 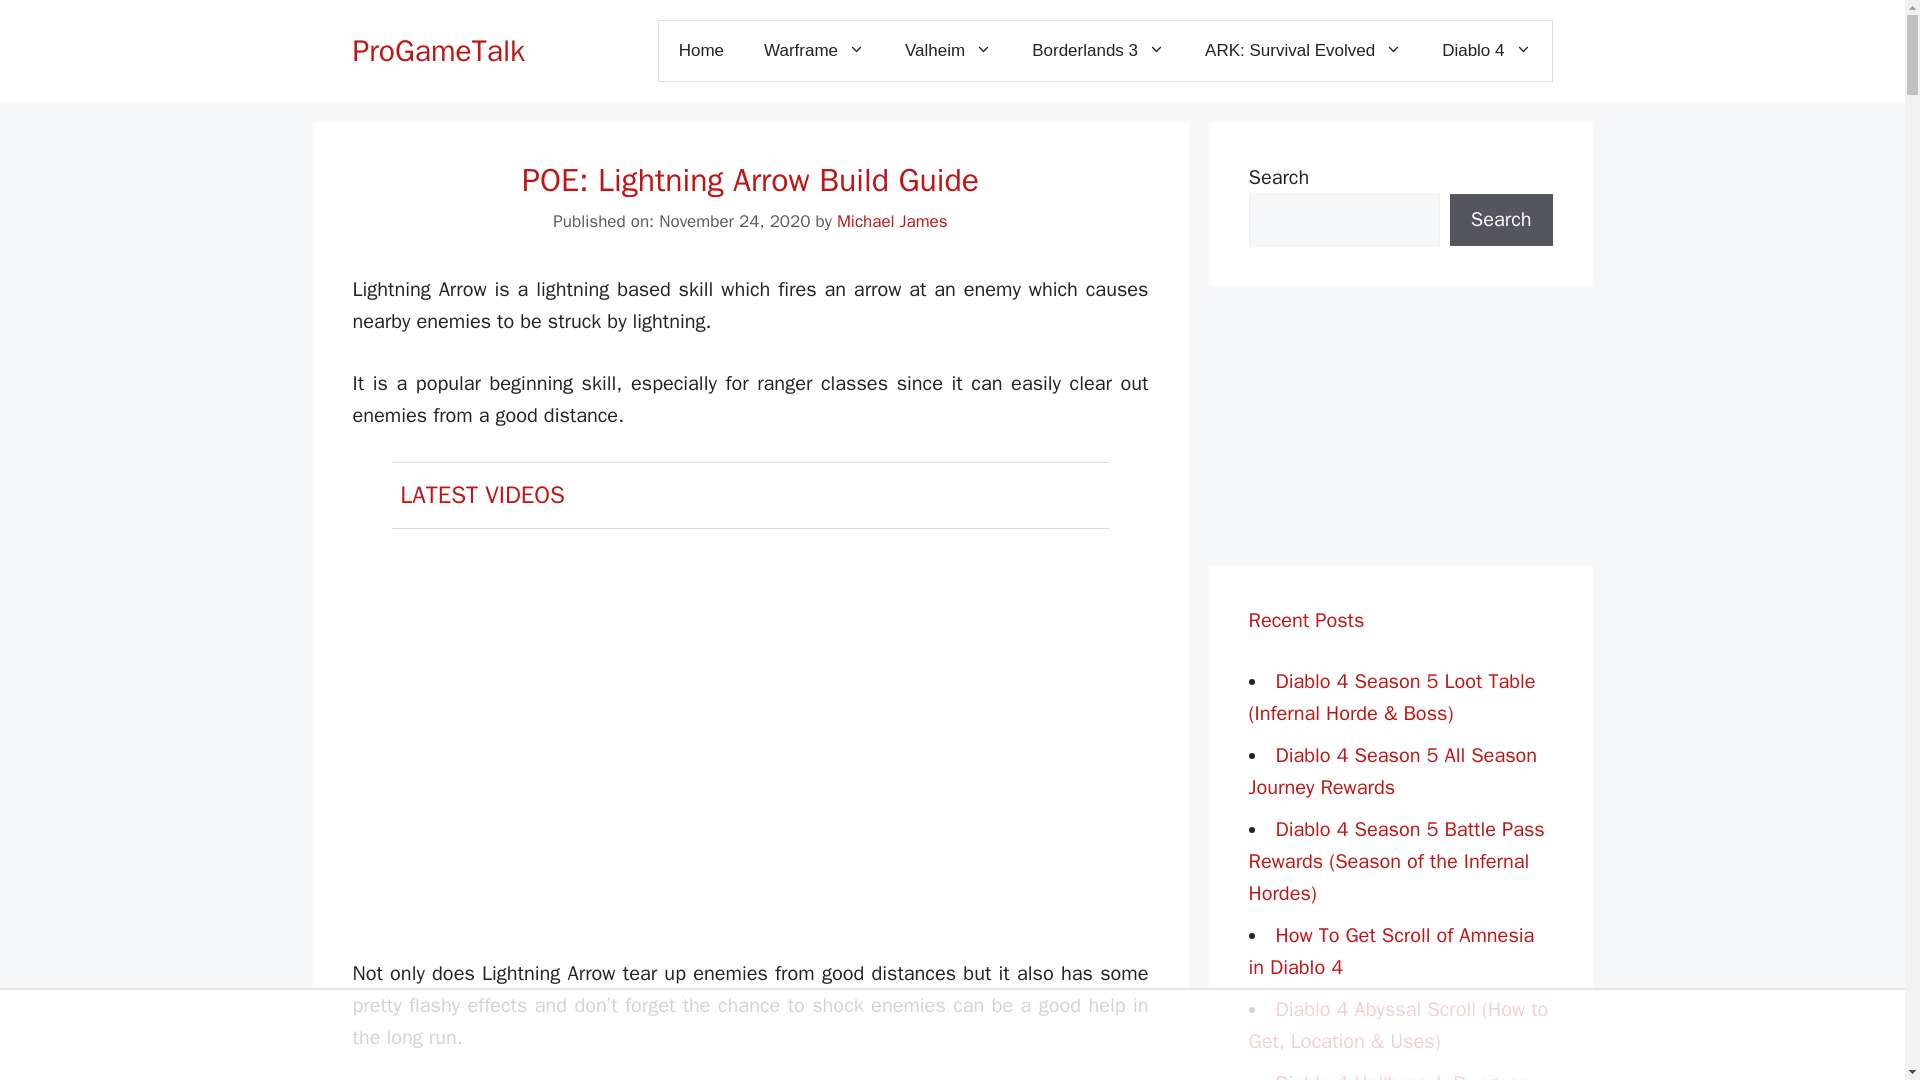 I want to click on Home, so click(x=701, y=50).